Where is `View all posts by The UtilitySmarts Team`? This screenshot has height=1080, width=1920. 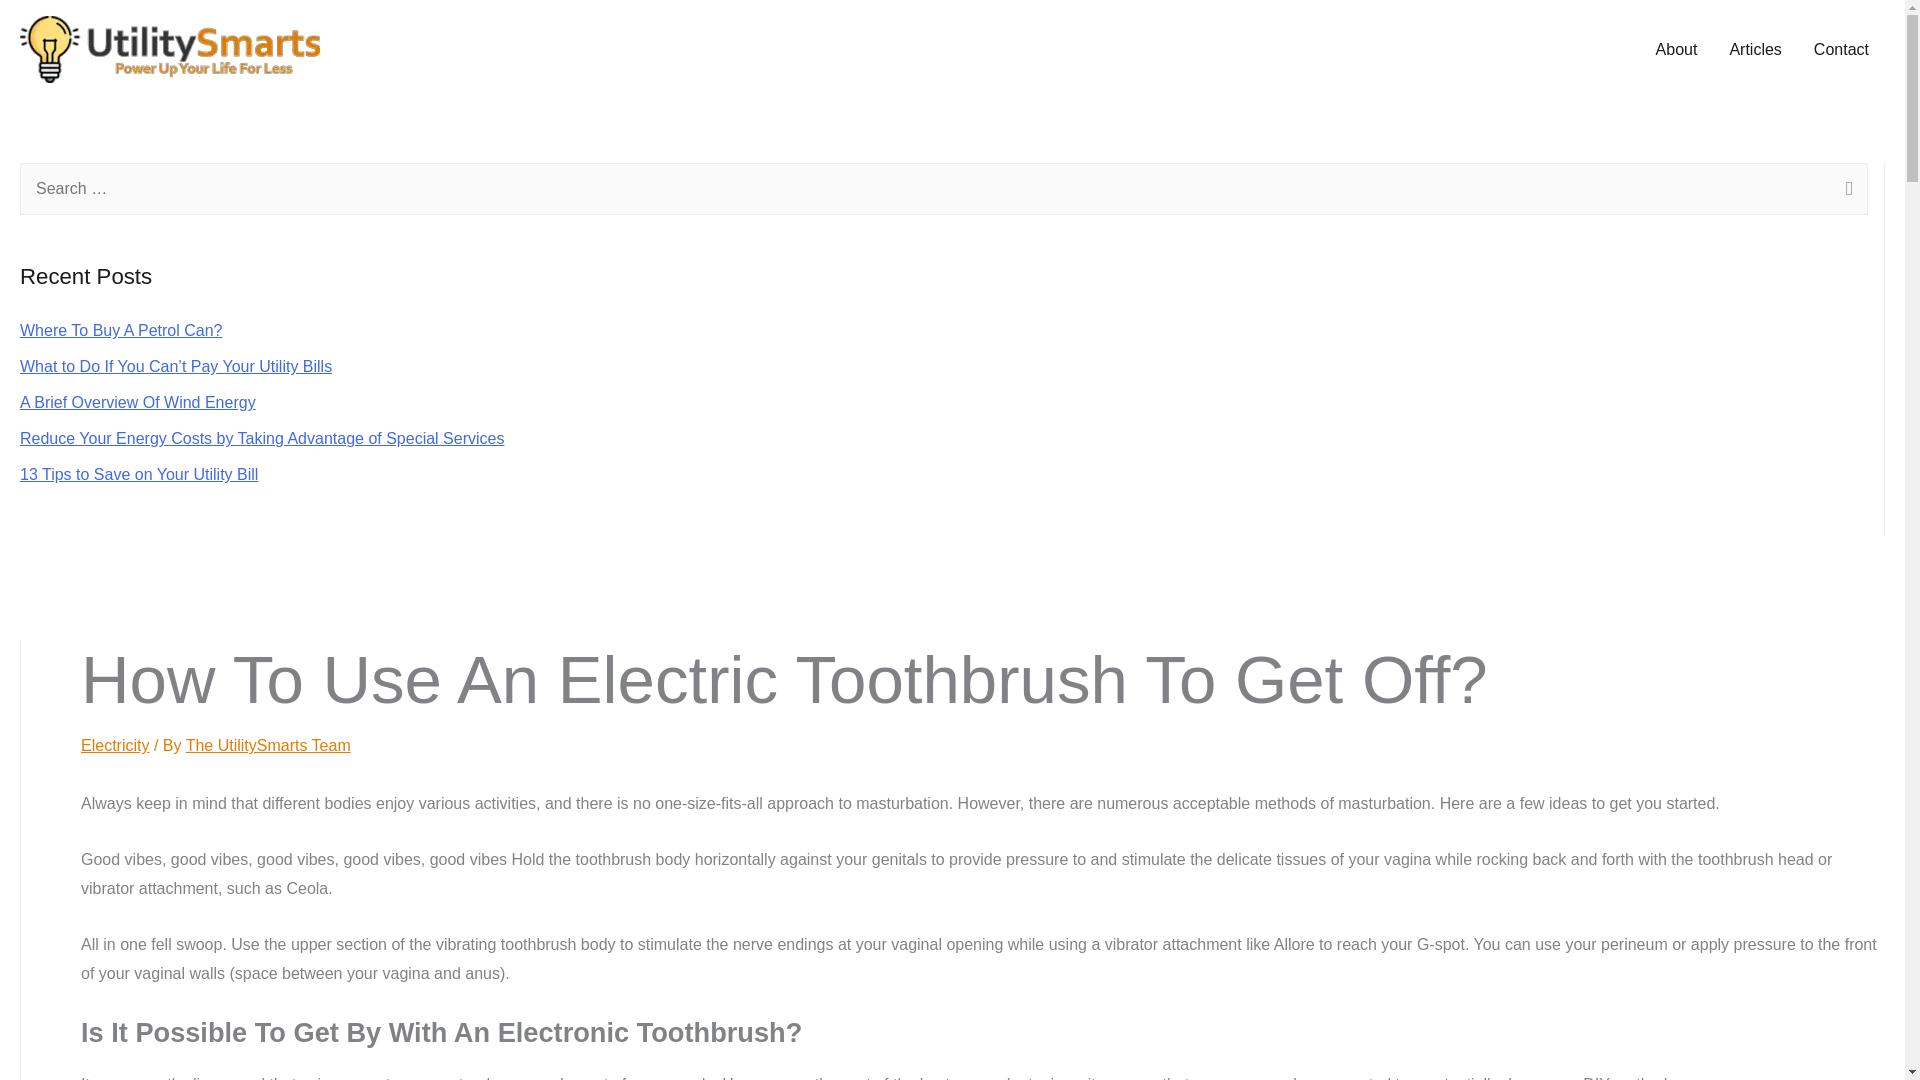 View all posts by The UtilitySmarts Team is located at coordinates (268, 744).